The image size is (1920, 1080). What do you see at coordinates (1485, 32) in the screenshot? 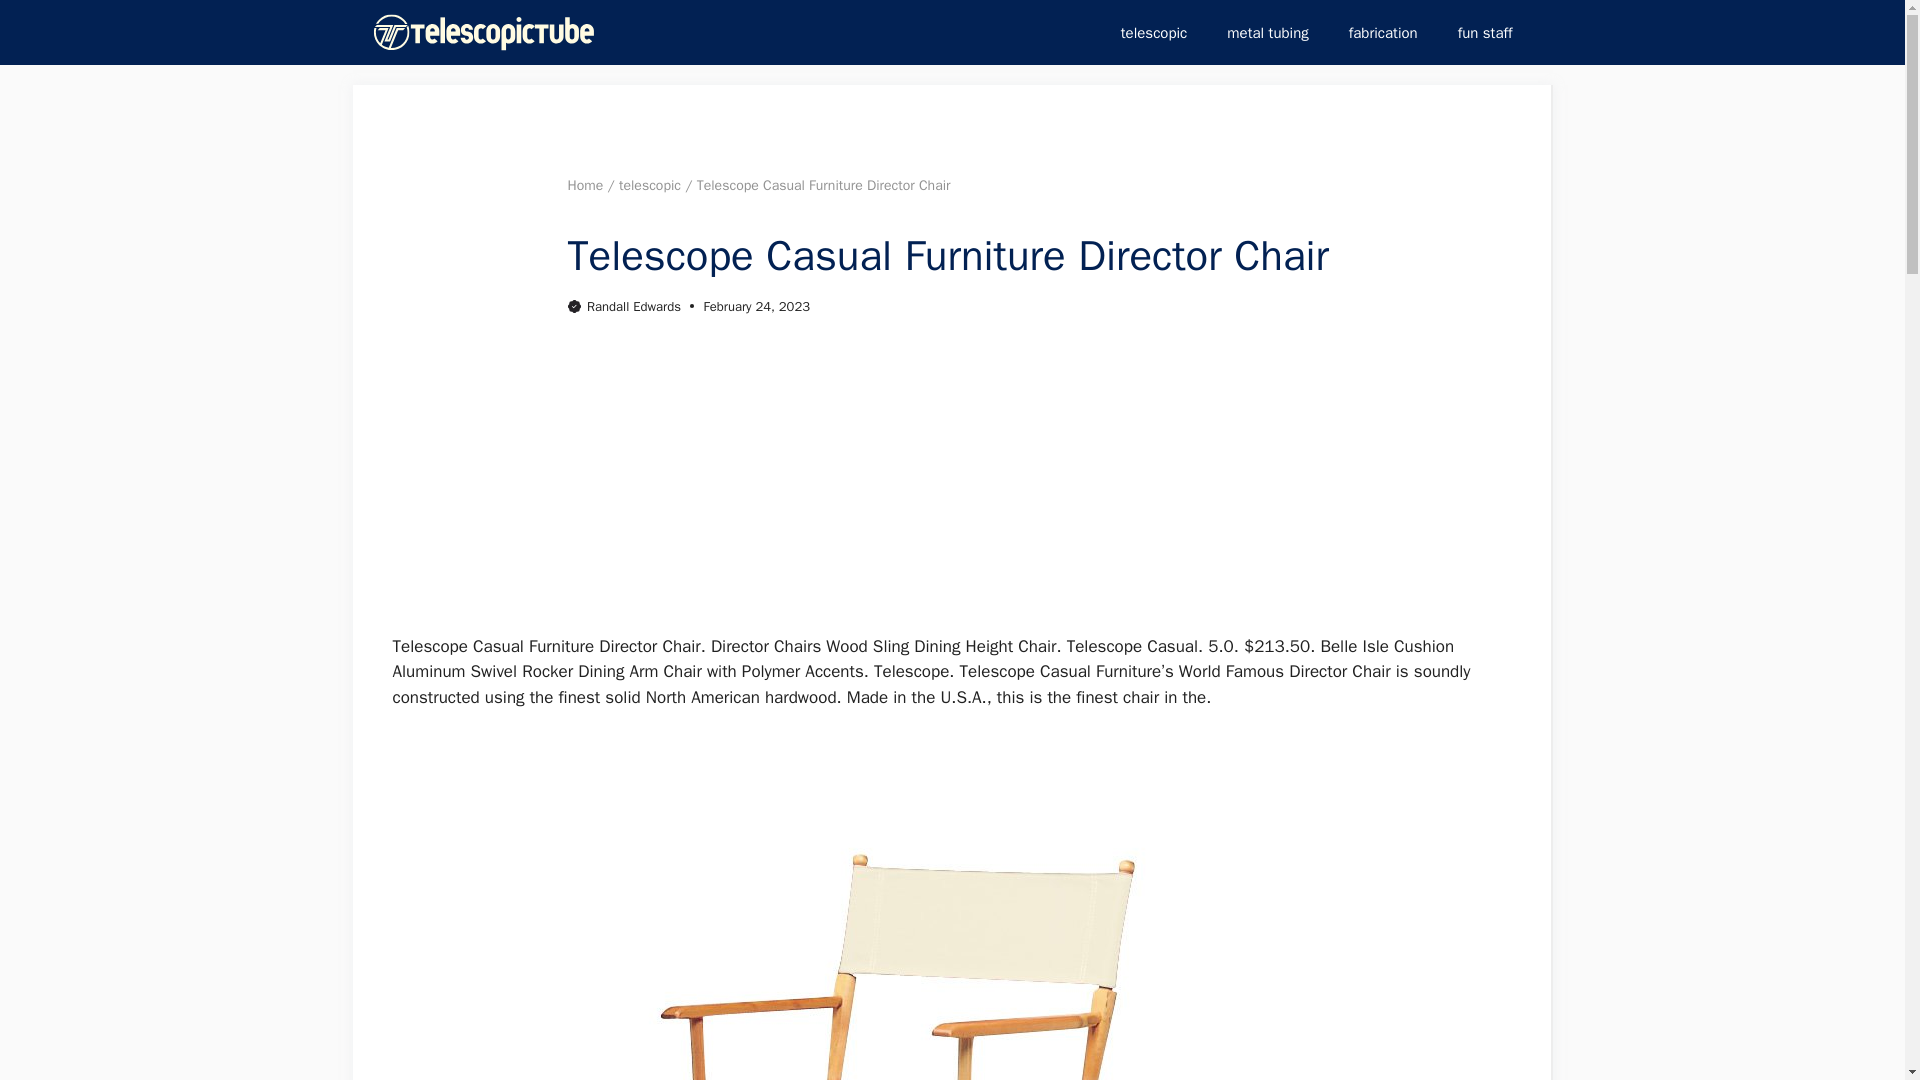
I see `fun staff` at bounding box center [1485, 32].